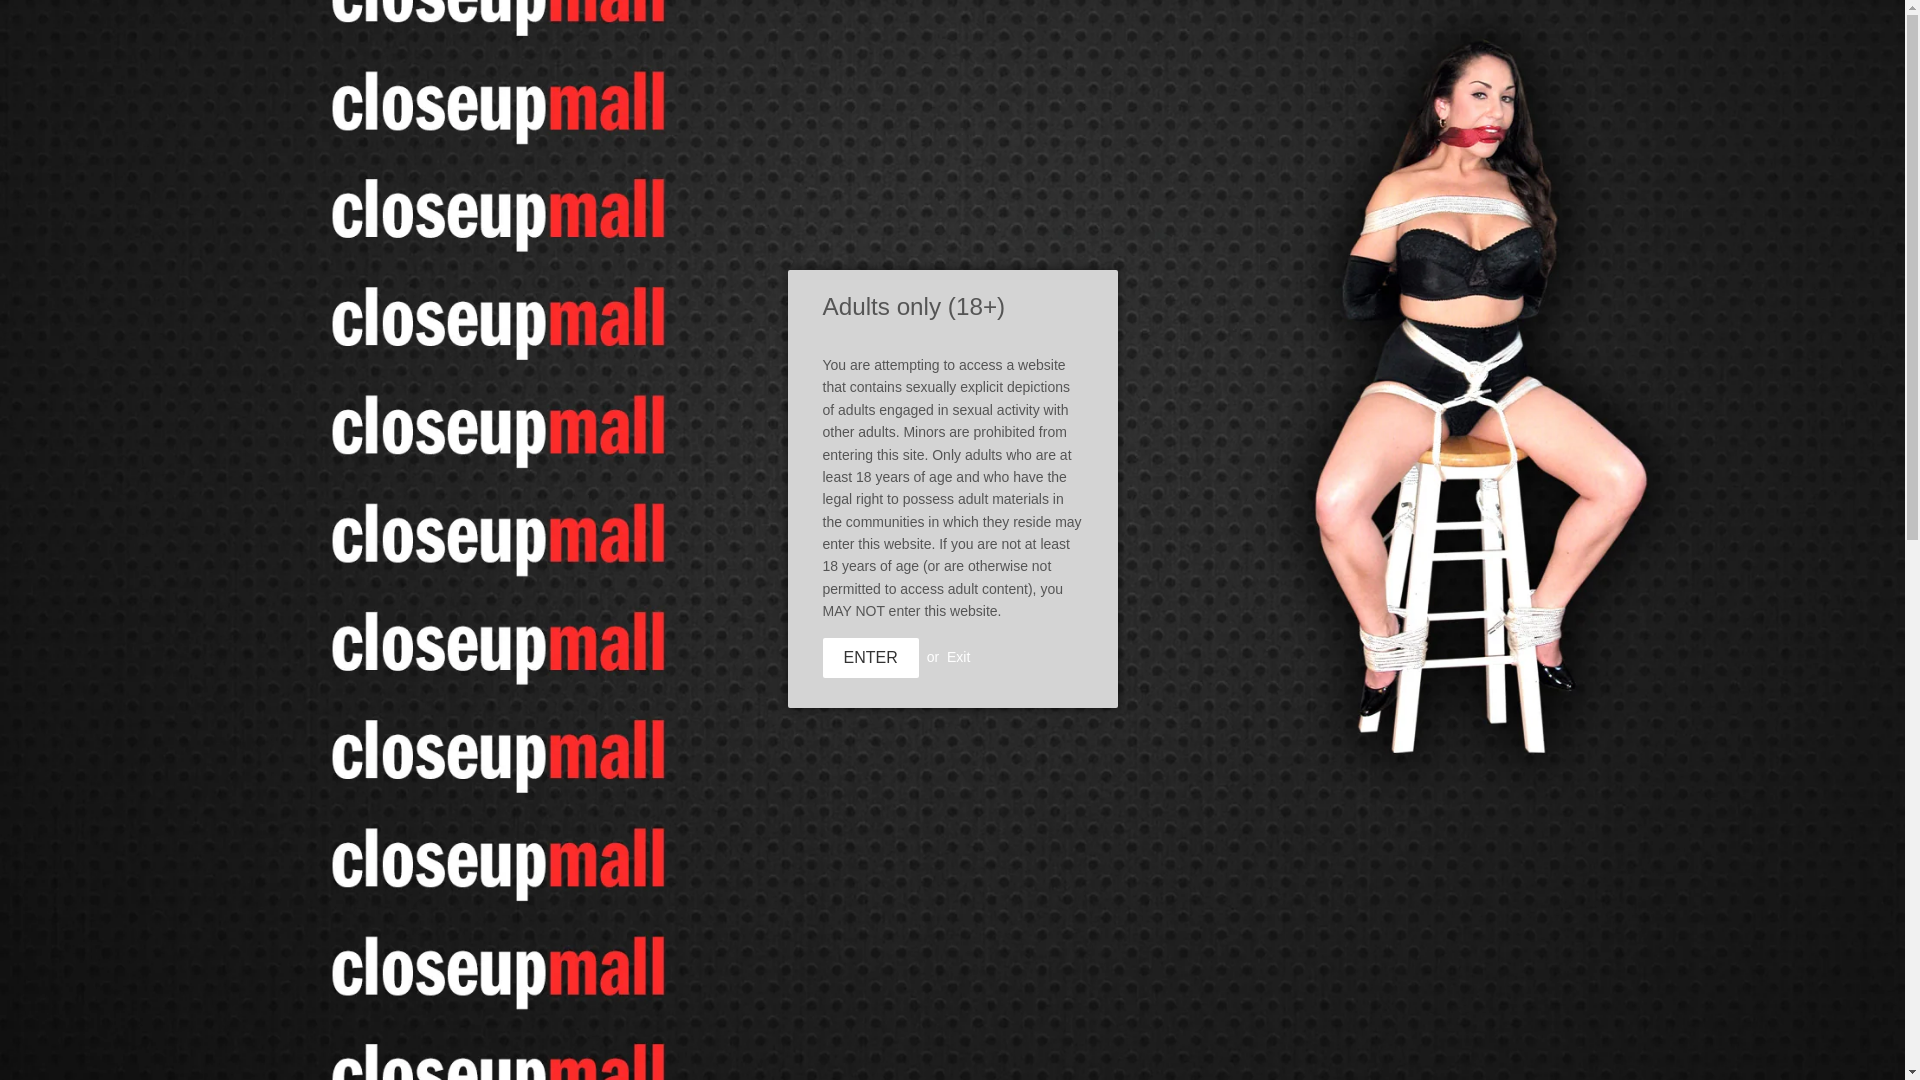 The height and width of the screenshot is (1080, 1920). Describe the element at coordinates (1401, 108) in the screenshot. I see `CART` at that location.